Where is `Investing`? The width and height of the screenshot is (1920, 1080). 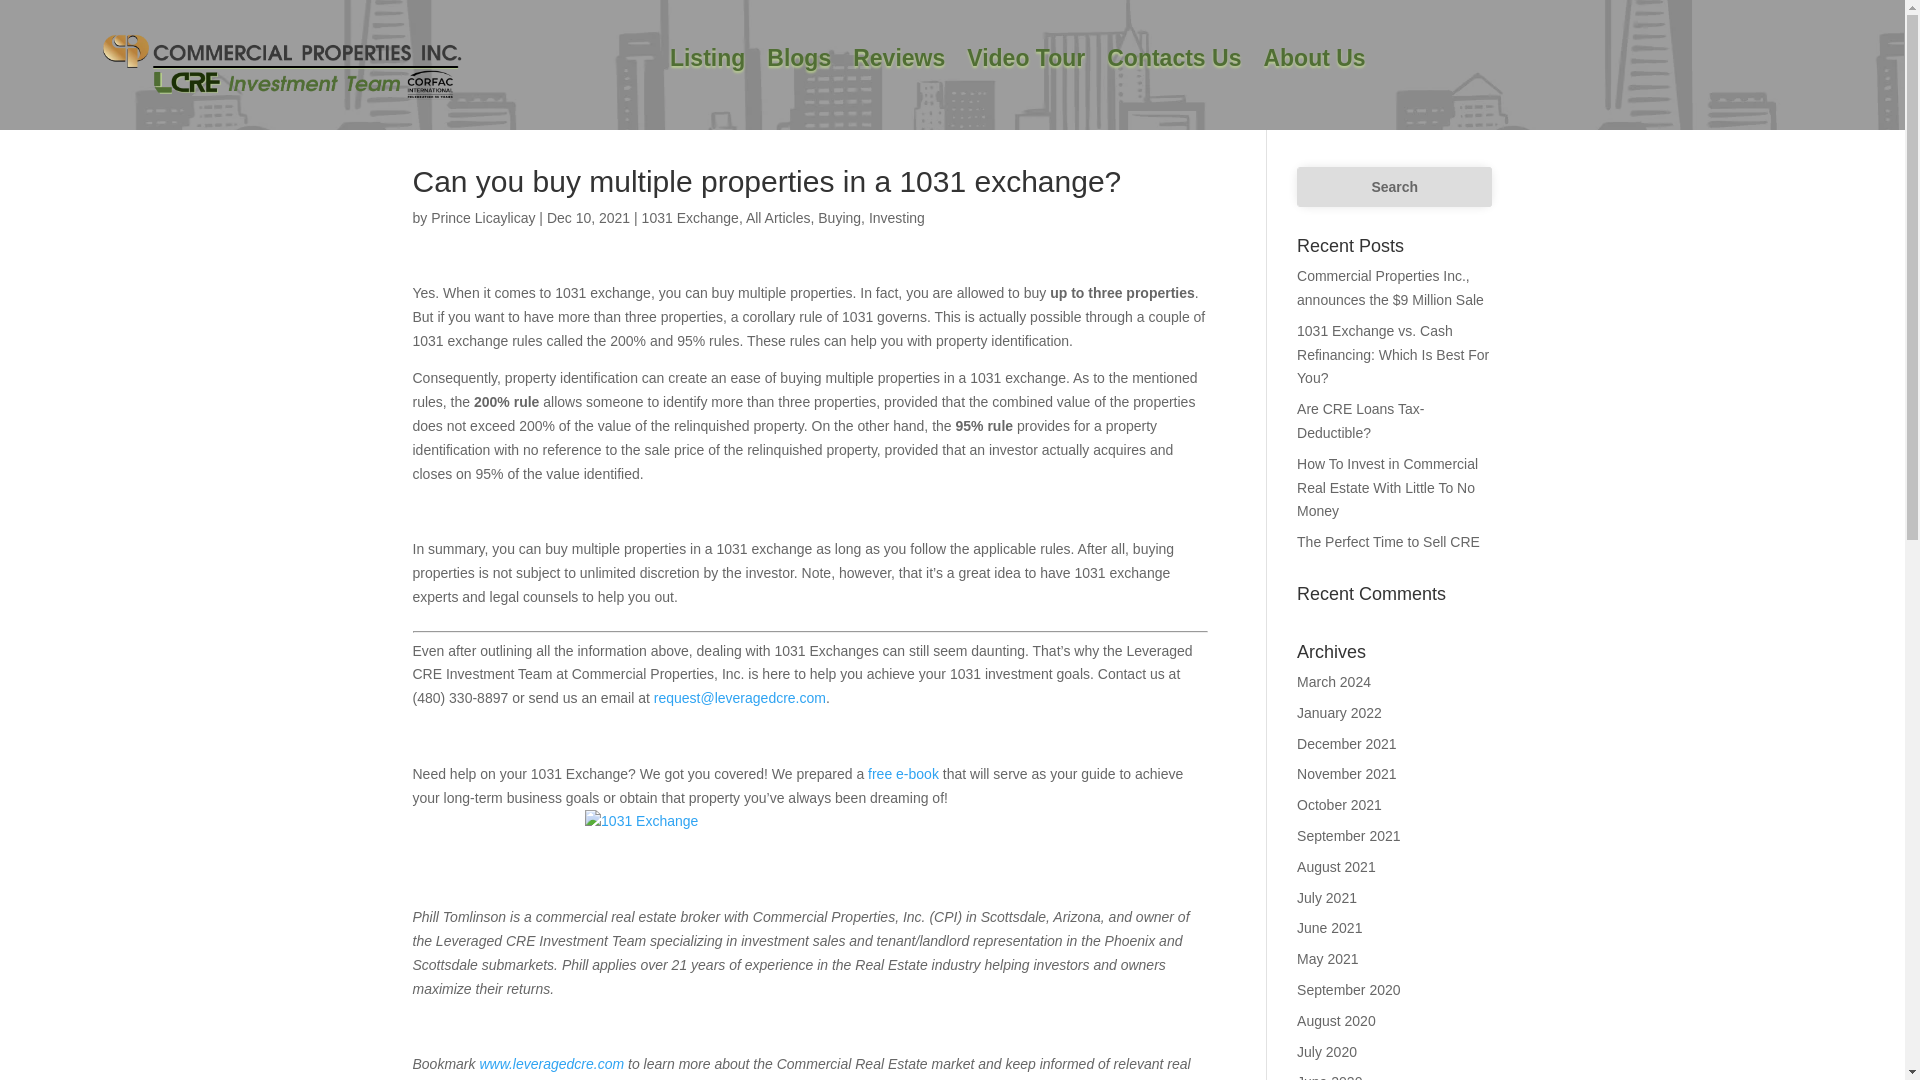 Investing is located at coordinates (897, 217).